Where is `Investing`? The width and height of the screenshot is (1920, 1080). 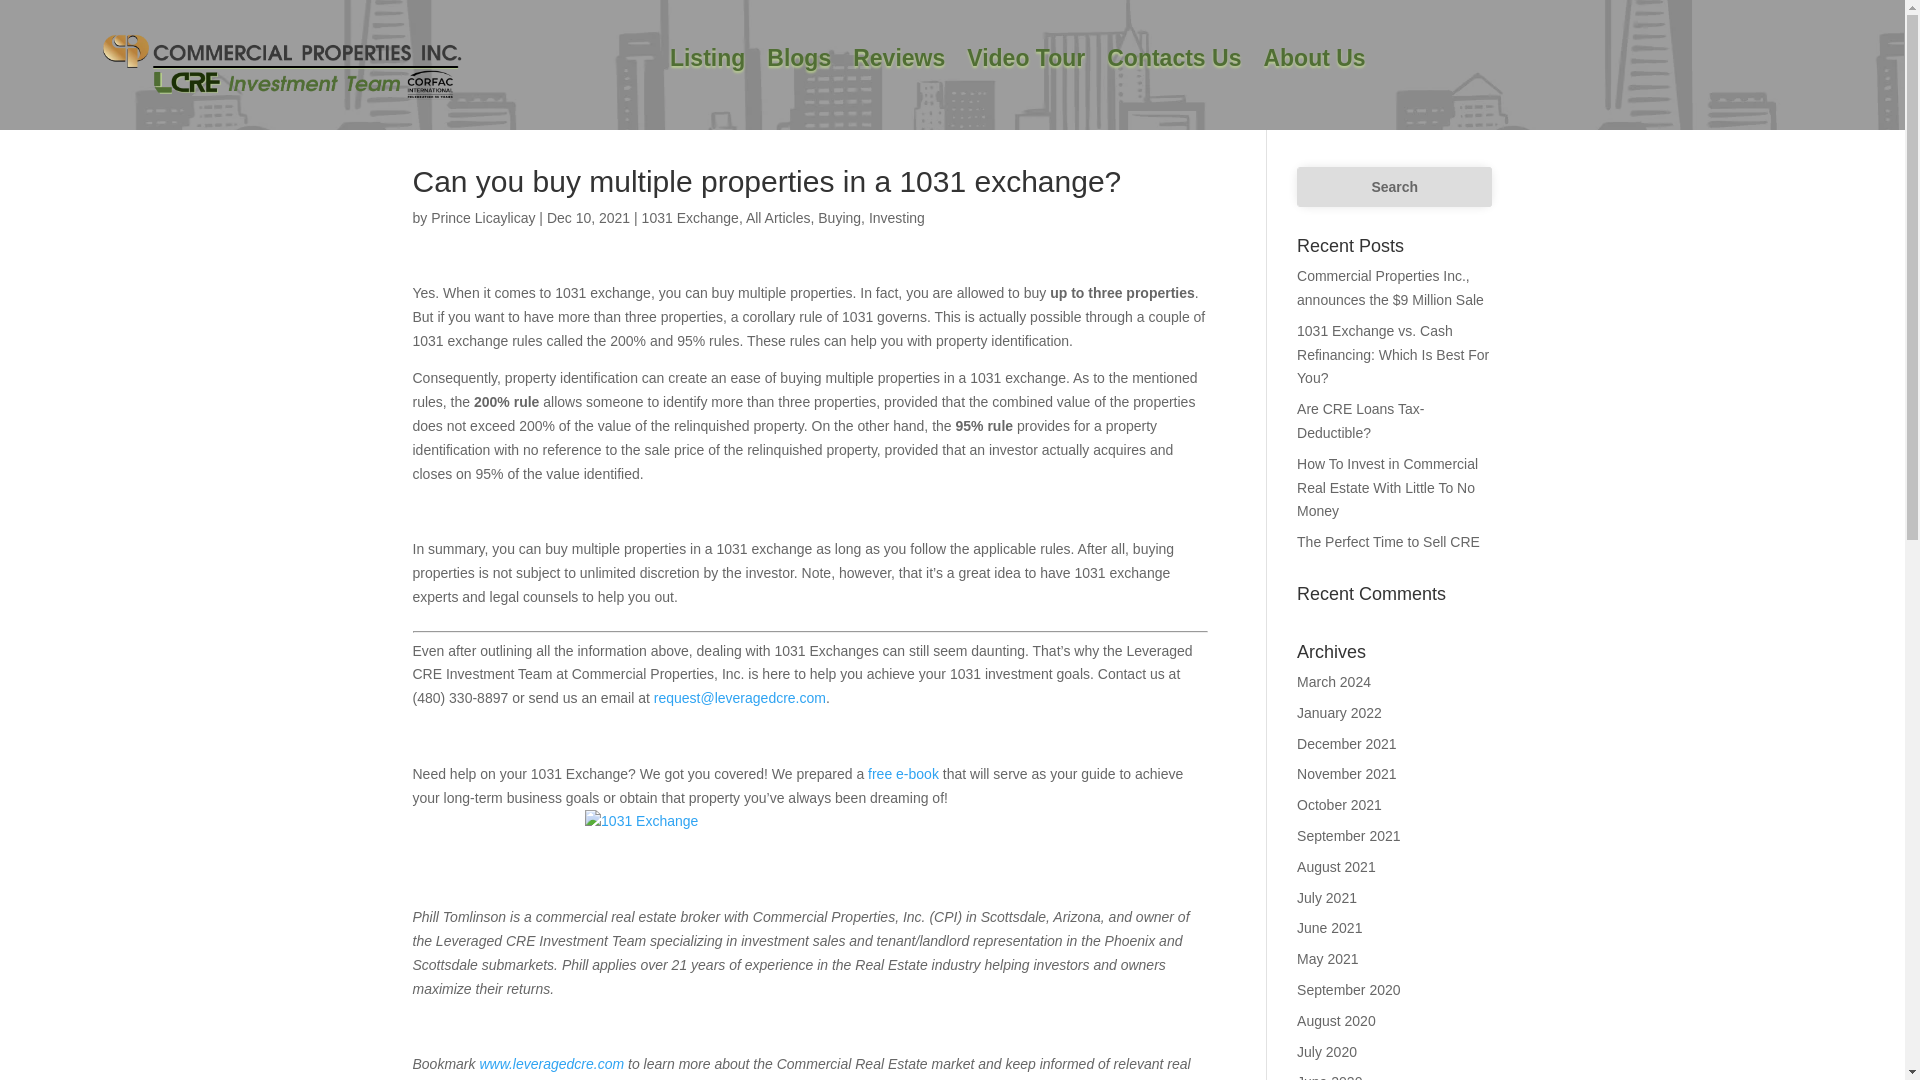 Investing is located at coordinates (897, 217).